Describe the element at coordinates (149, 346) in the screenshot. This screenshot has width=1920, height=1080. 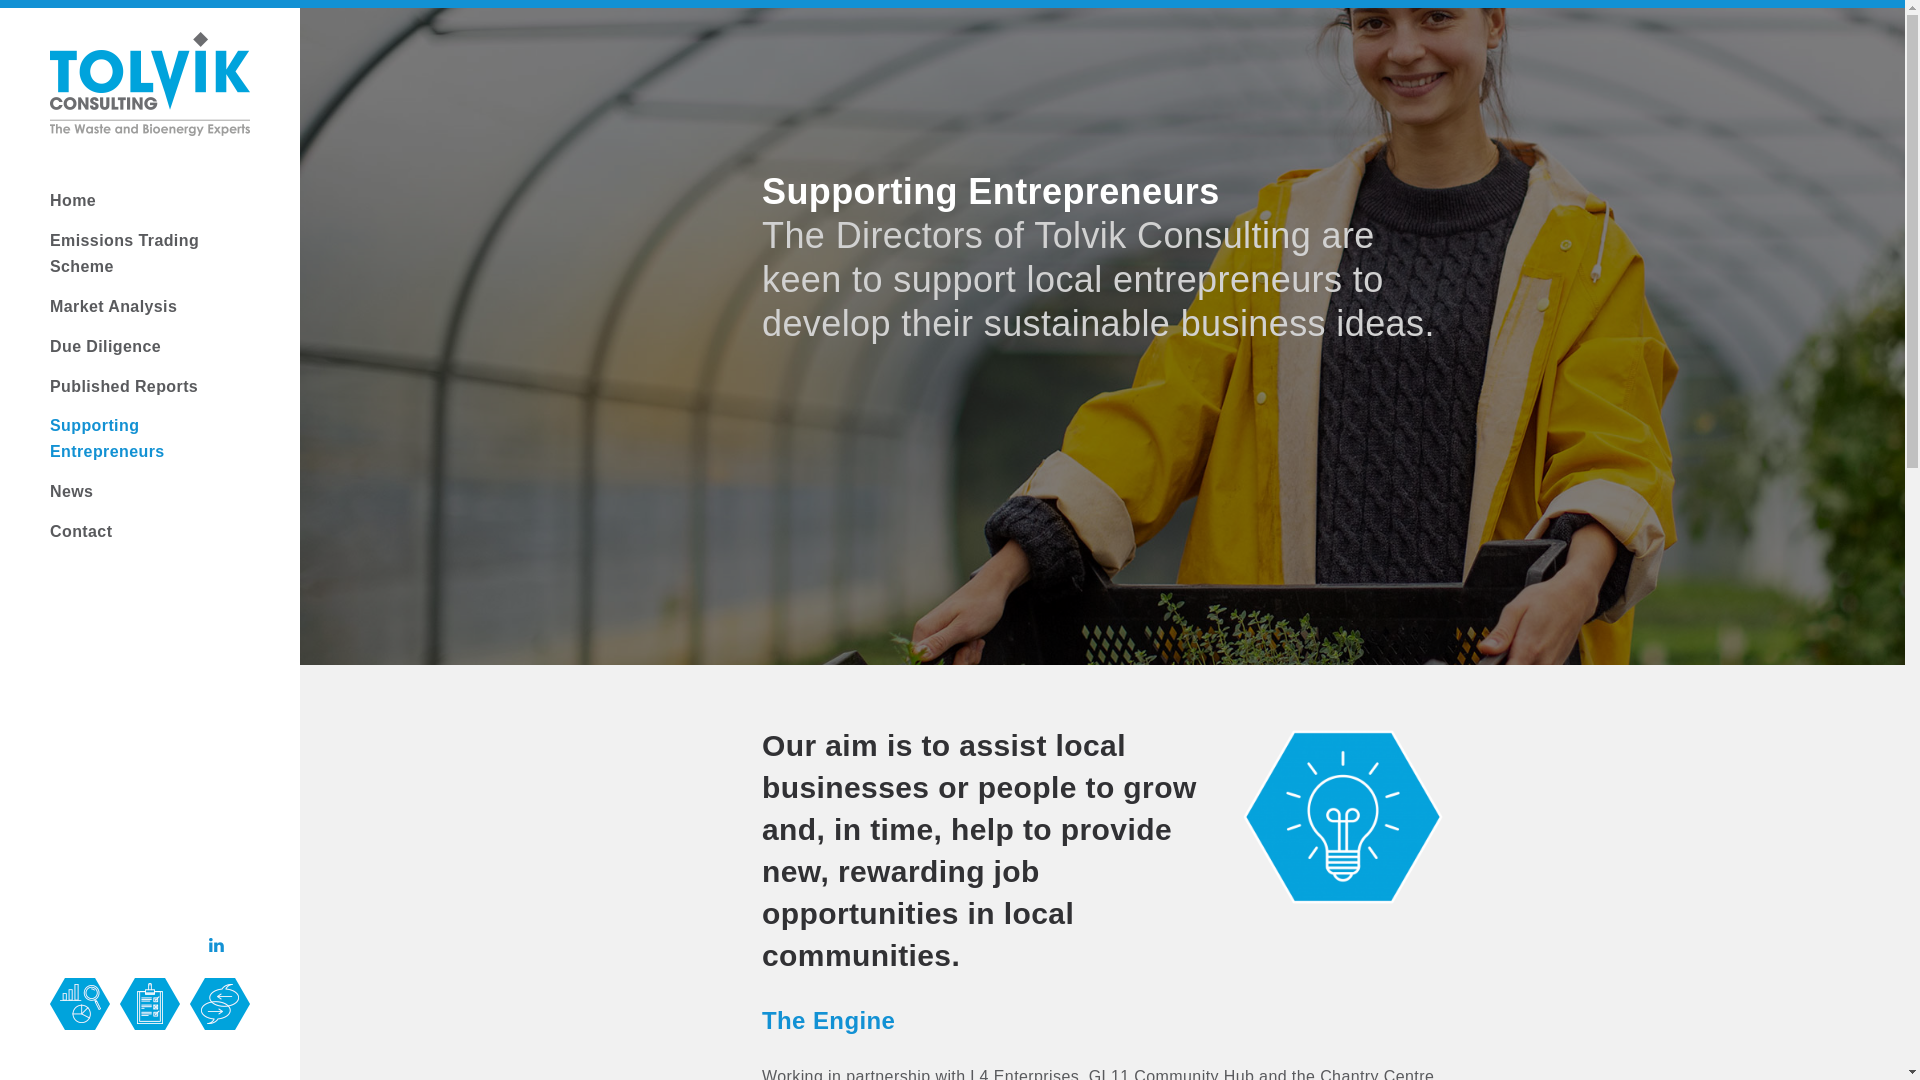
I see `Due Diligence` at that location.